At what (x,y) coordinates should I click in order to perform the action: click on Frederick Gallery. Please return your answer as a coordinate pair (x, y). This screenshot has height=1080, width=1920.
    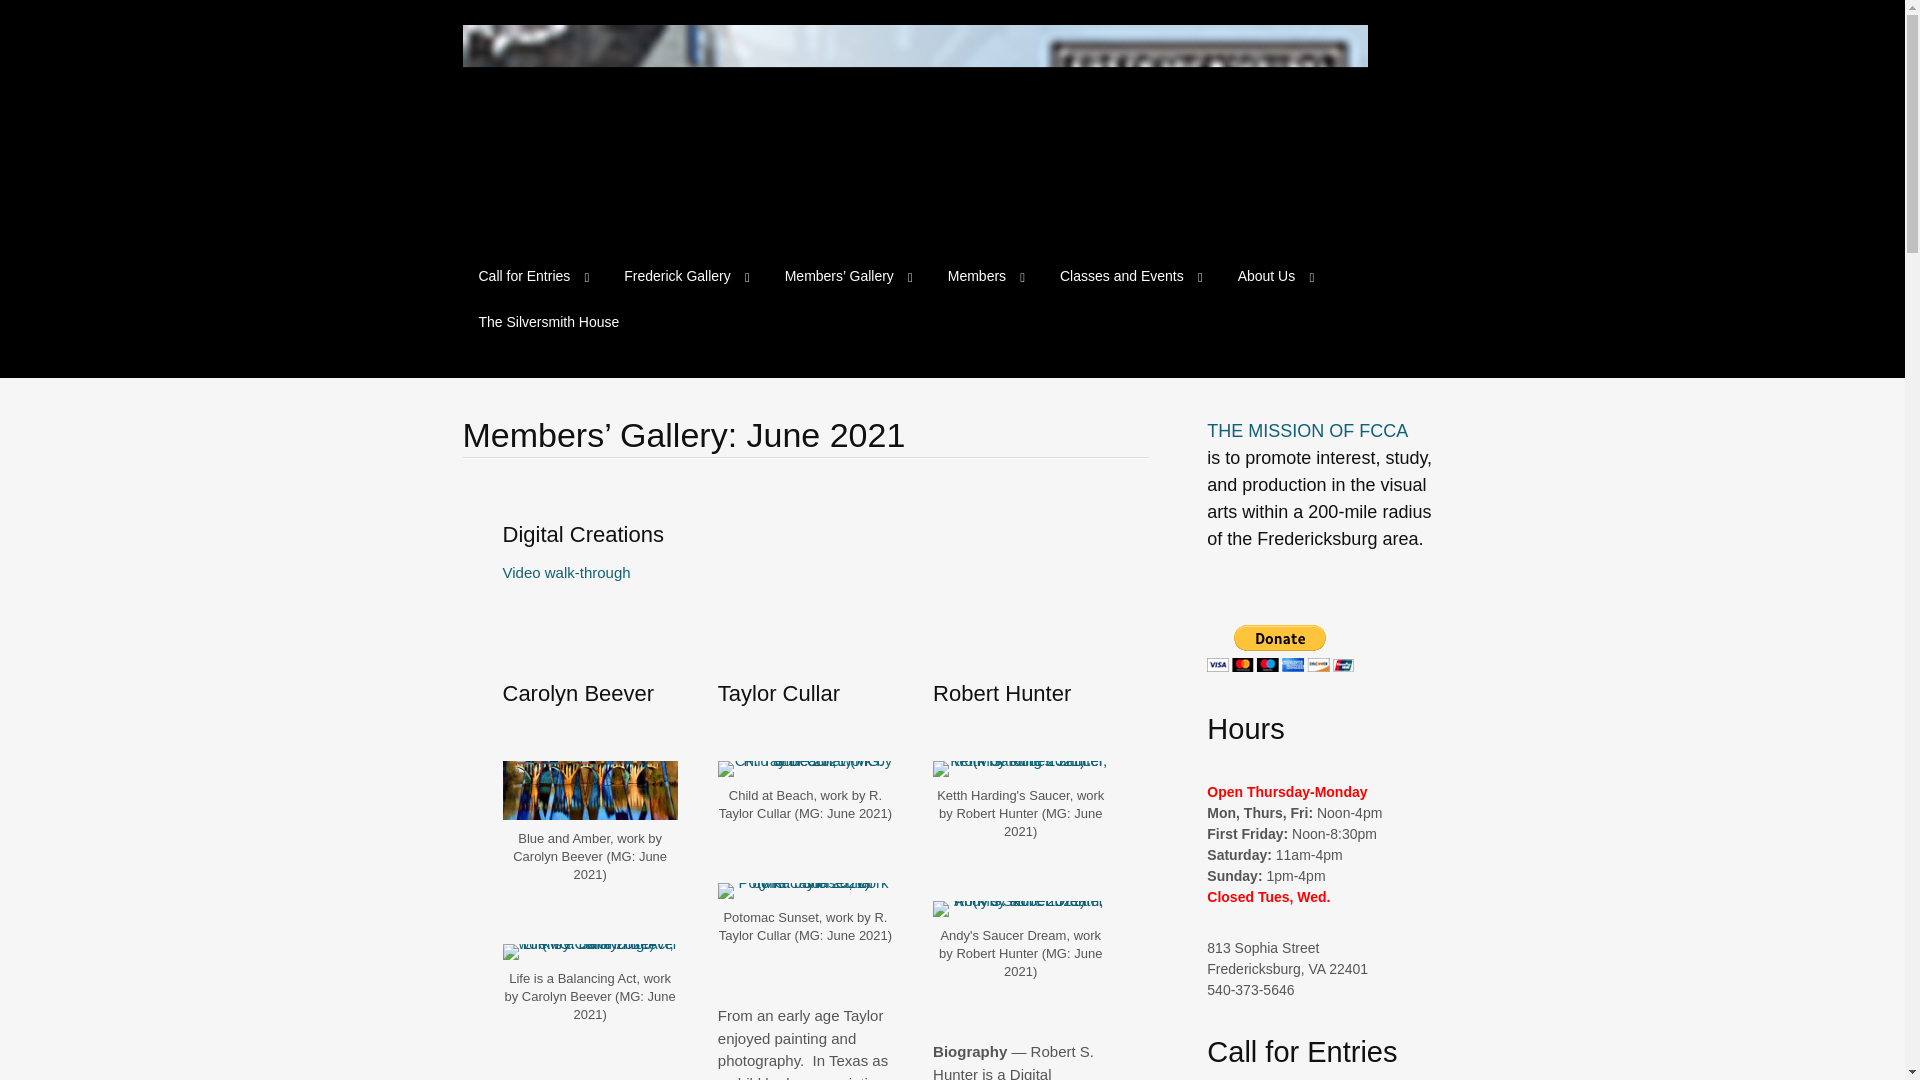
    Looking at the image, I should click on (686, 276).